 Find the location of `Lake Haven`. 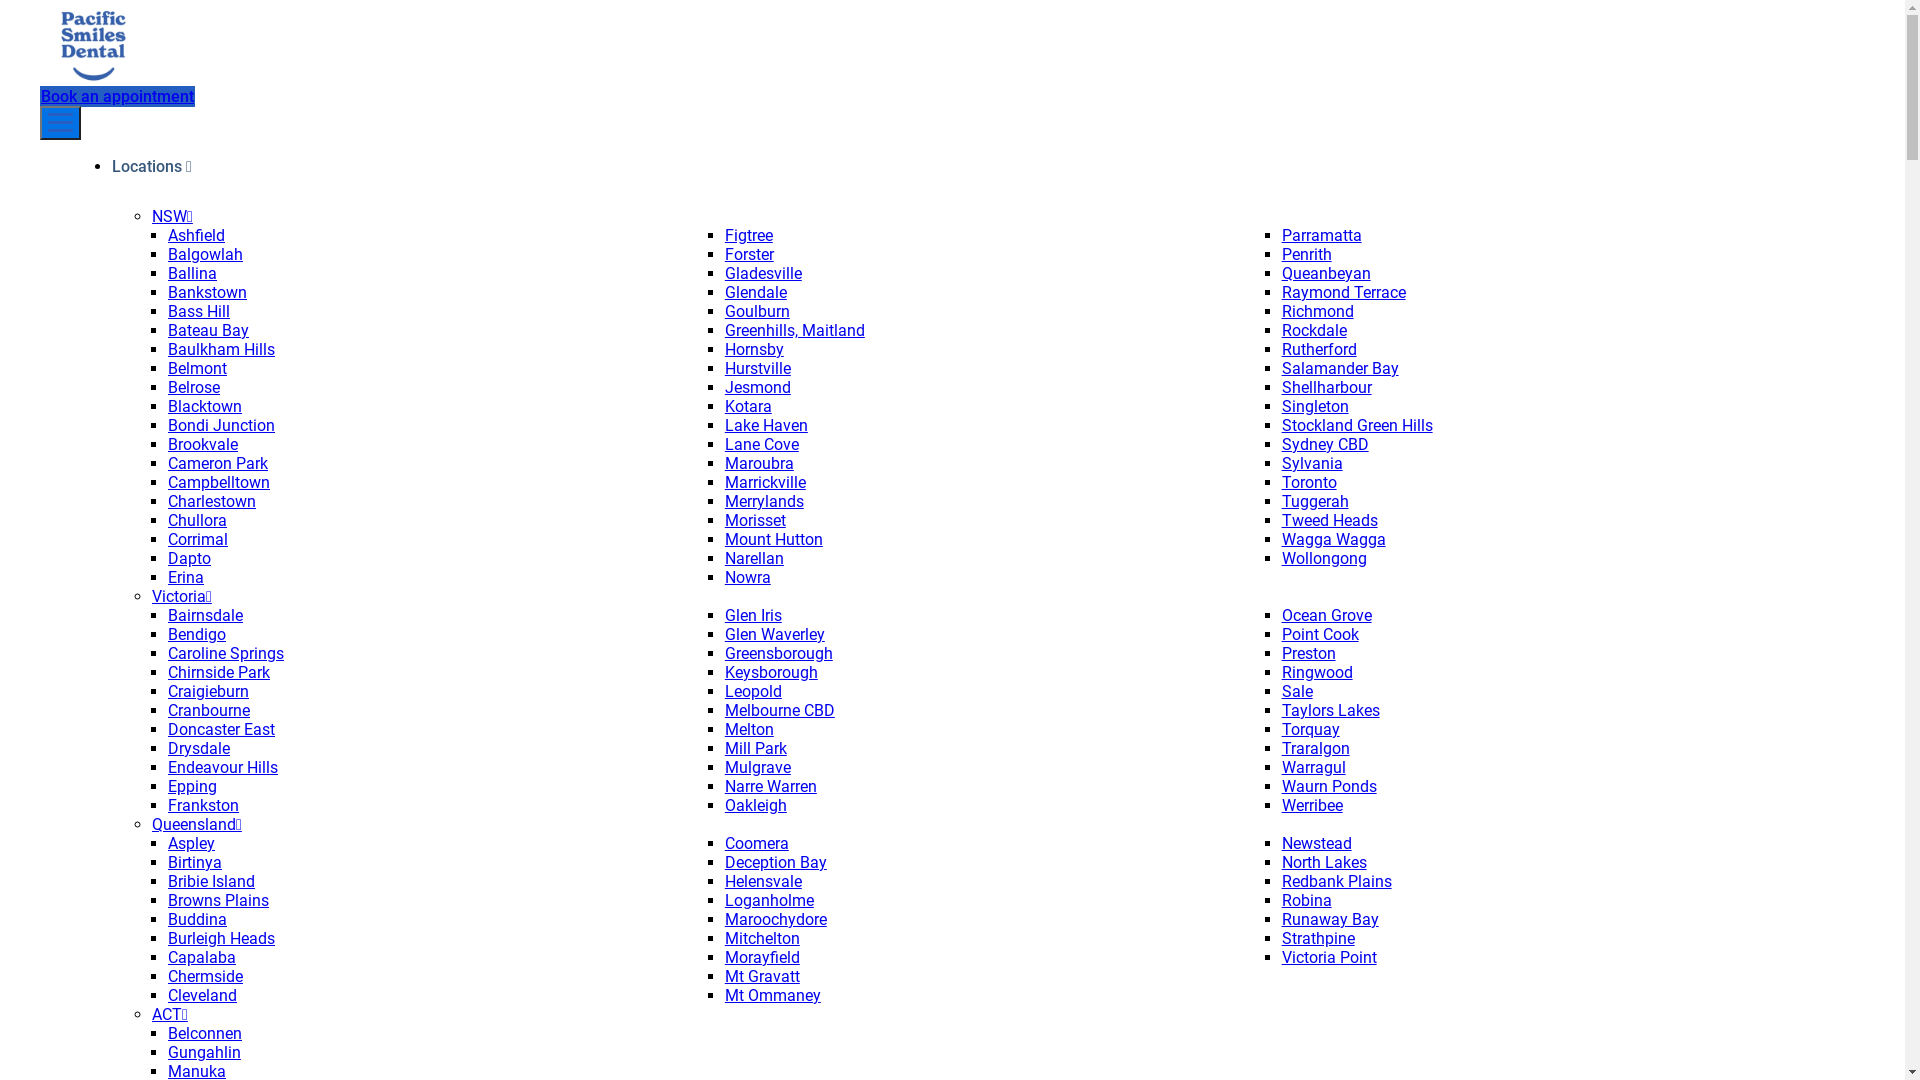

Lake Haven is located at coordinates (766, 426).